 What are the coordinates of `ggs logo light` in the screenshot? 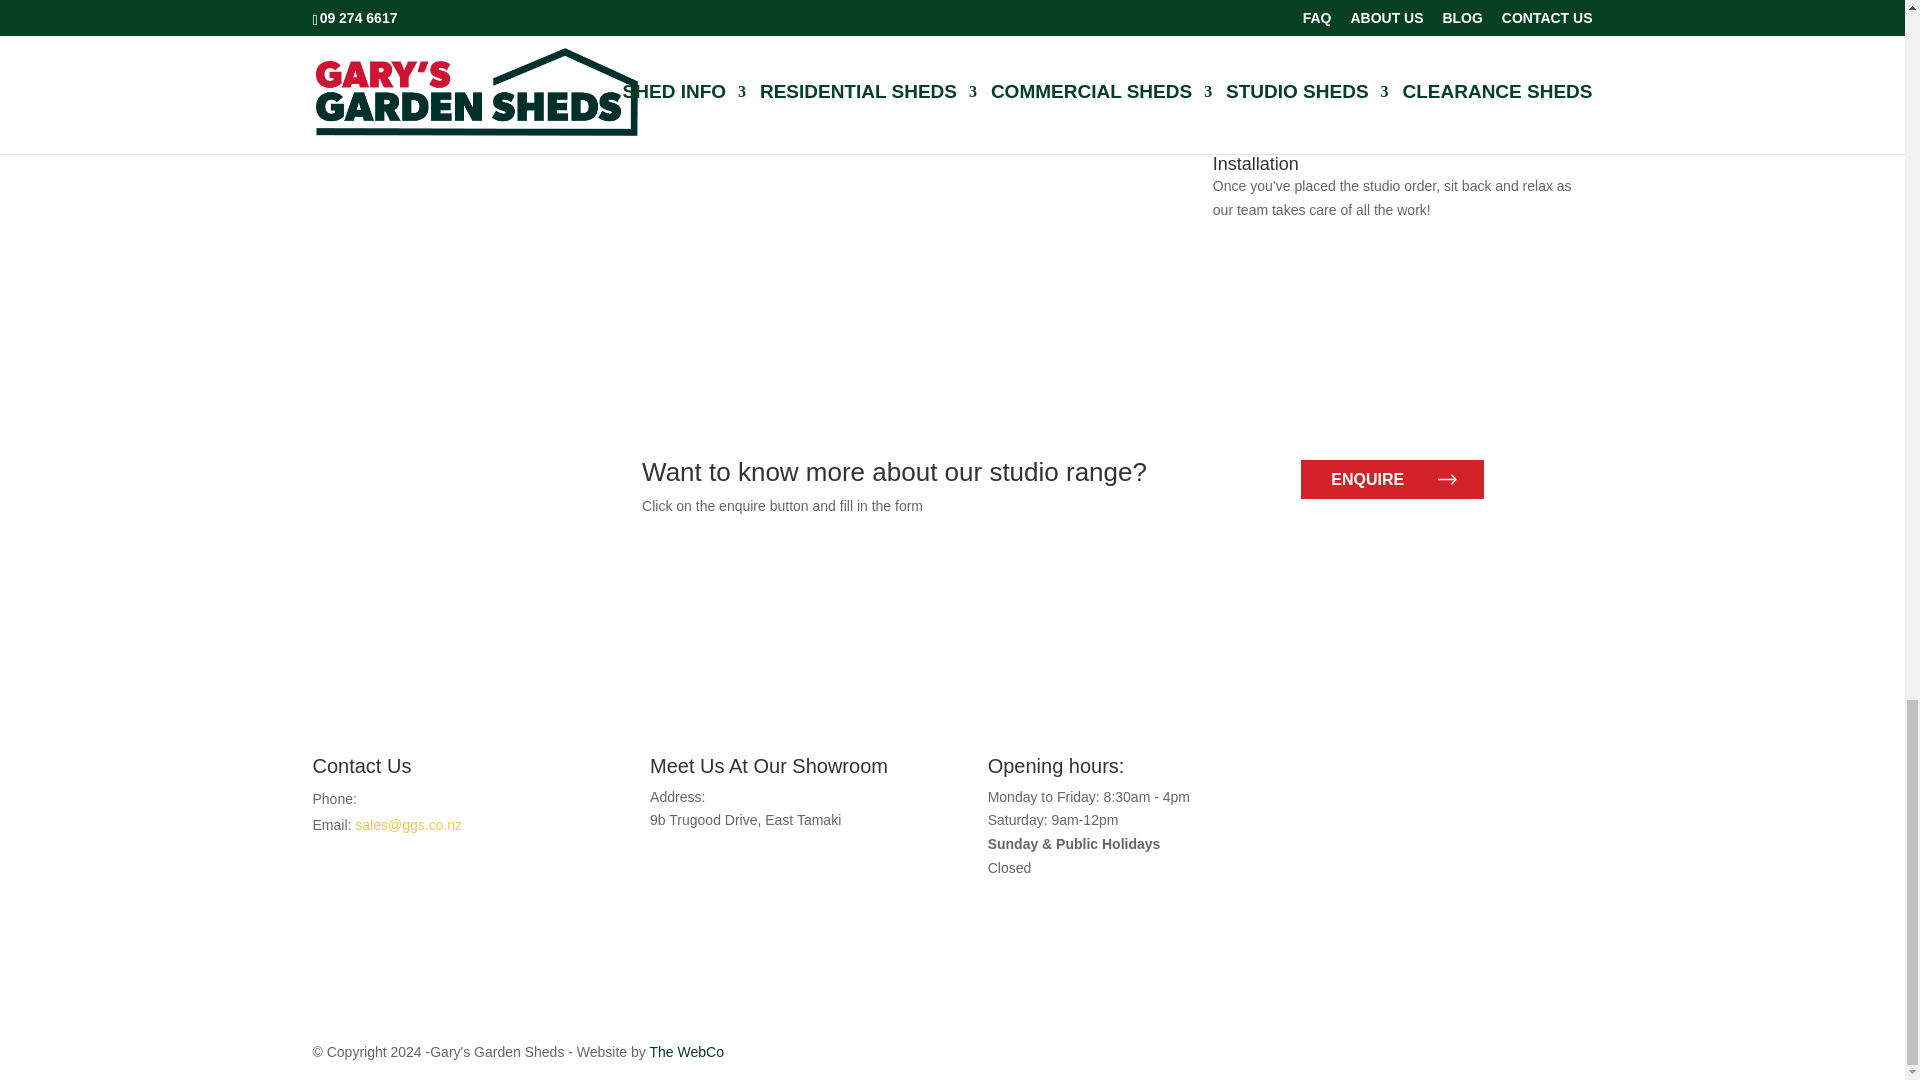 It's located at (1458, 798).